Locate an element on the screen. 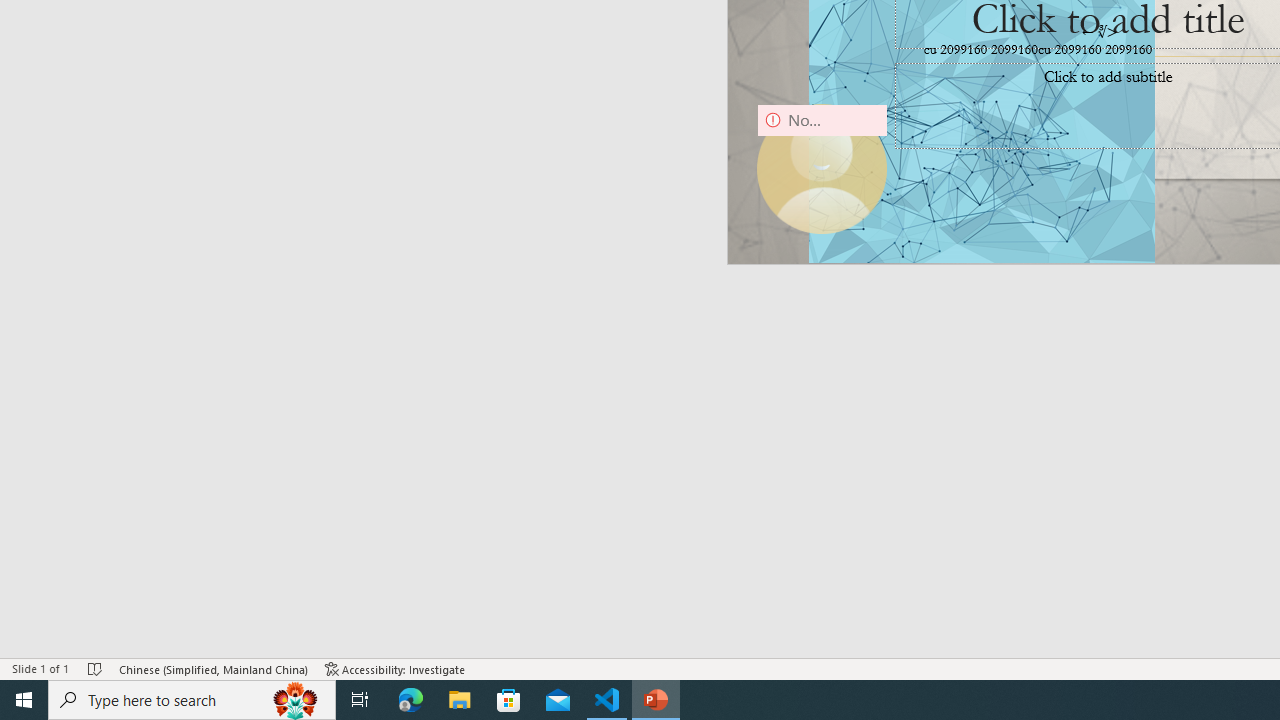 This screenshot has height=720, width=1280. Accessibility Checker Accessibility: Investigate is located at coordinates (395, 668).